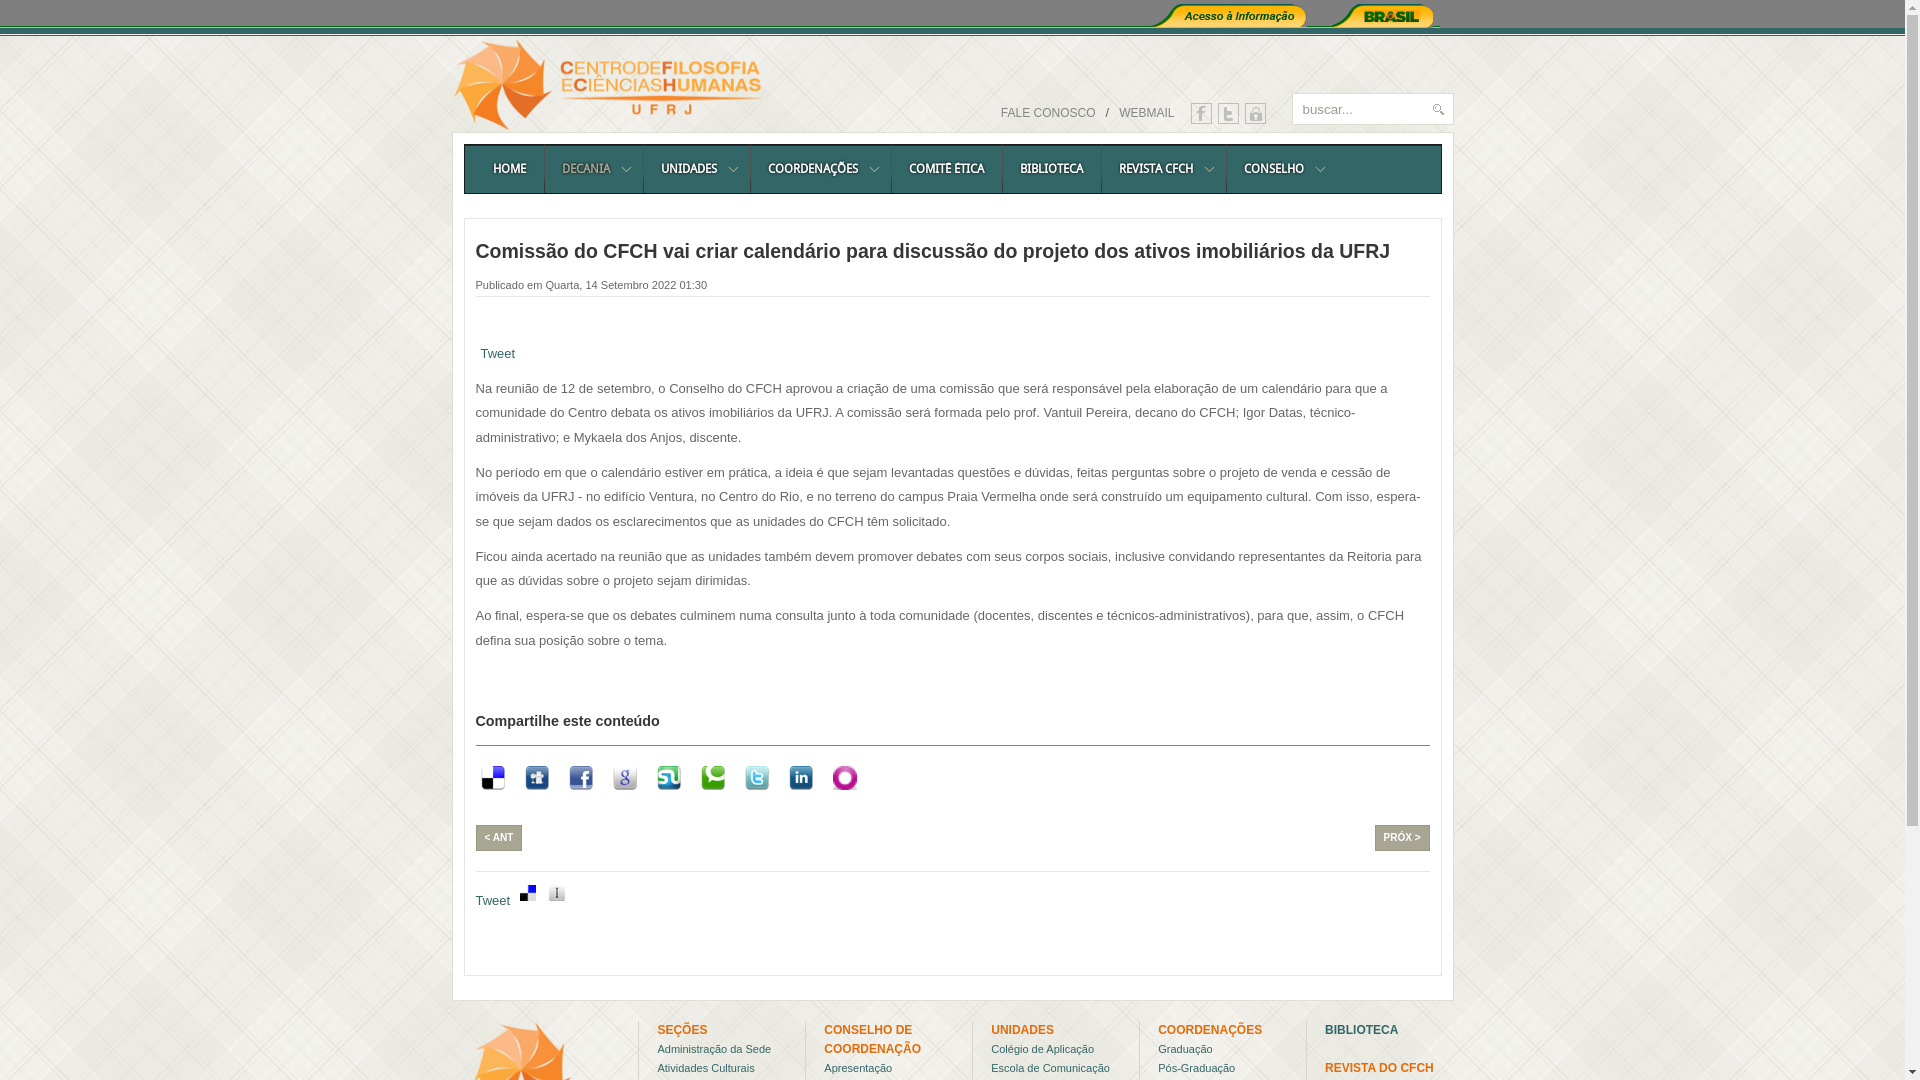 The width and height of the screenshot is (1920, 1080). I want to click on Portal de Estado do Brasil, so click(1382, 14).